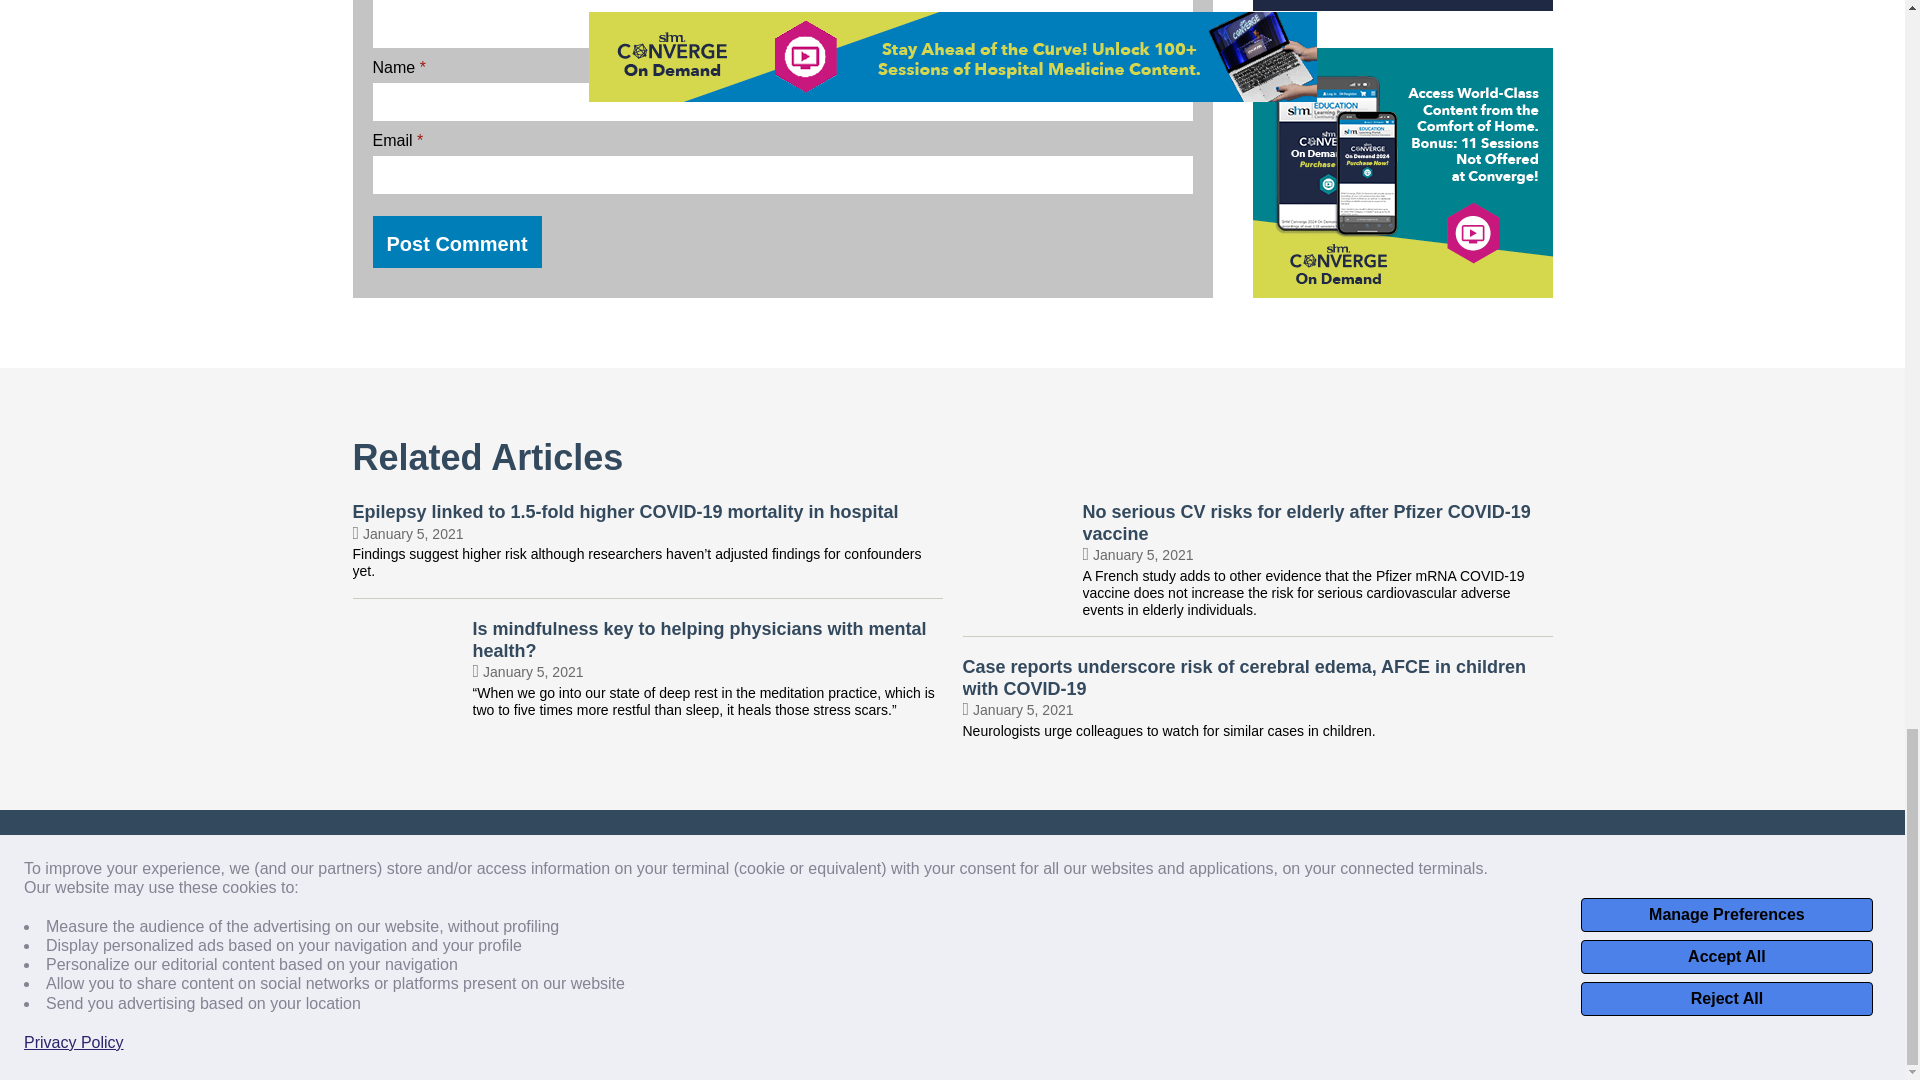 This screenshot has height=1080, width=1920. What do you see at coordinates (456, 242) in the screenshot?
I see `Post Comment` at bounding box center [456, 242].